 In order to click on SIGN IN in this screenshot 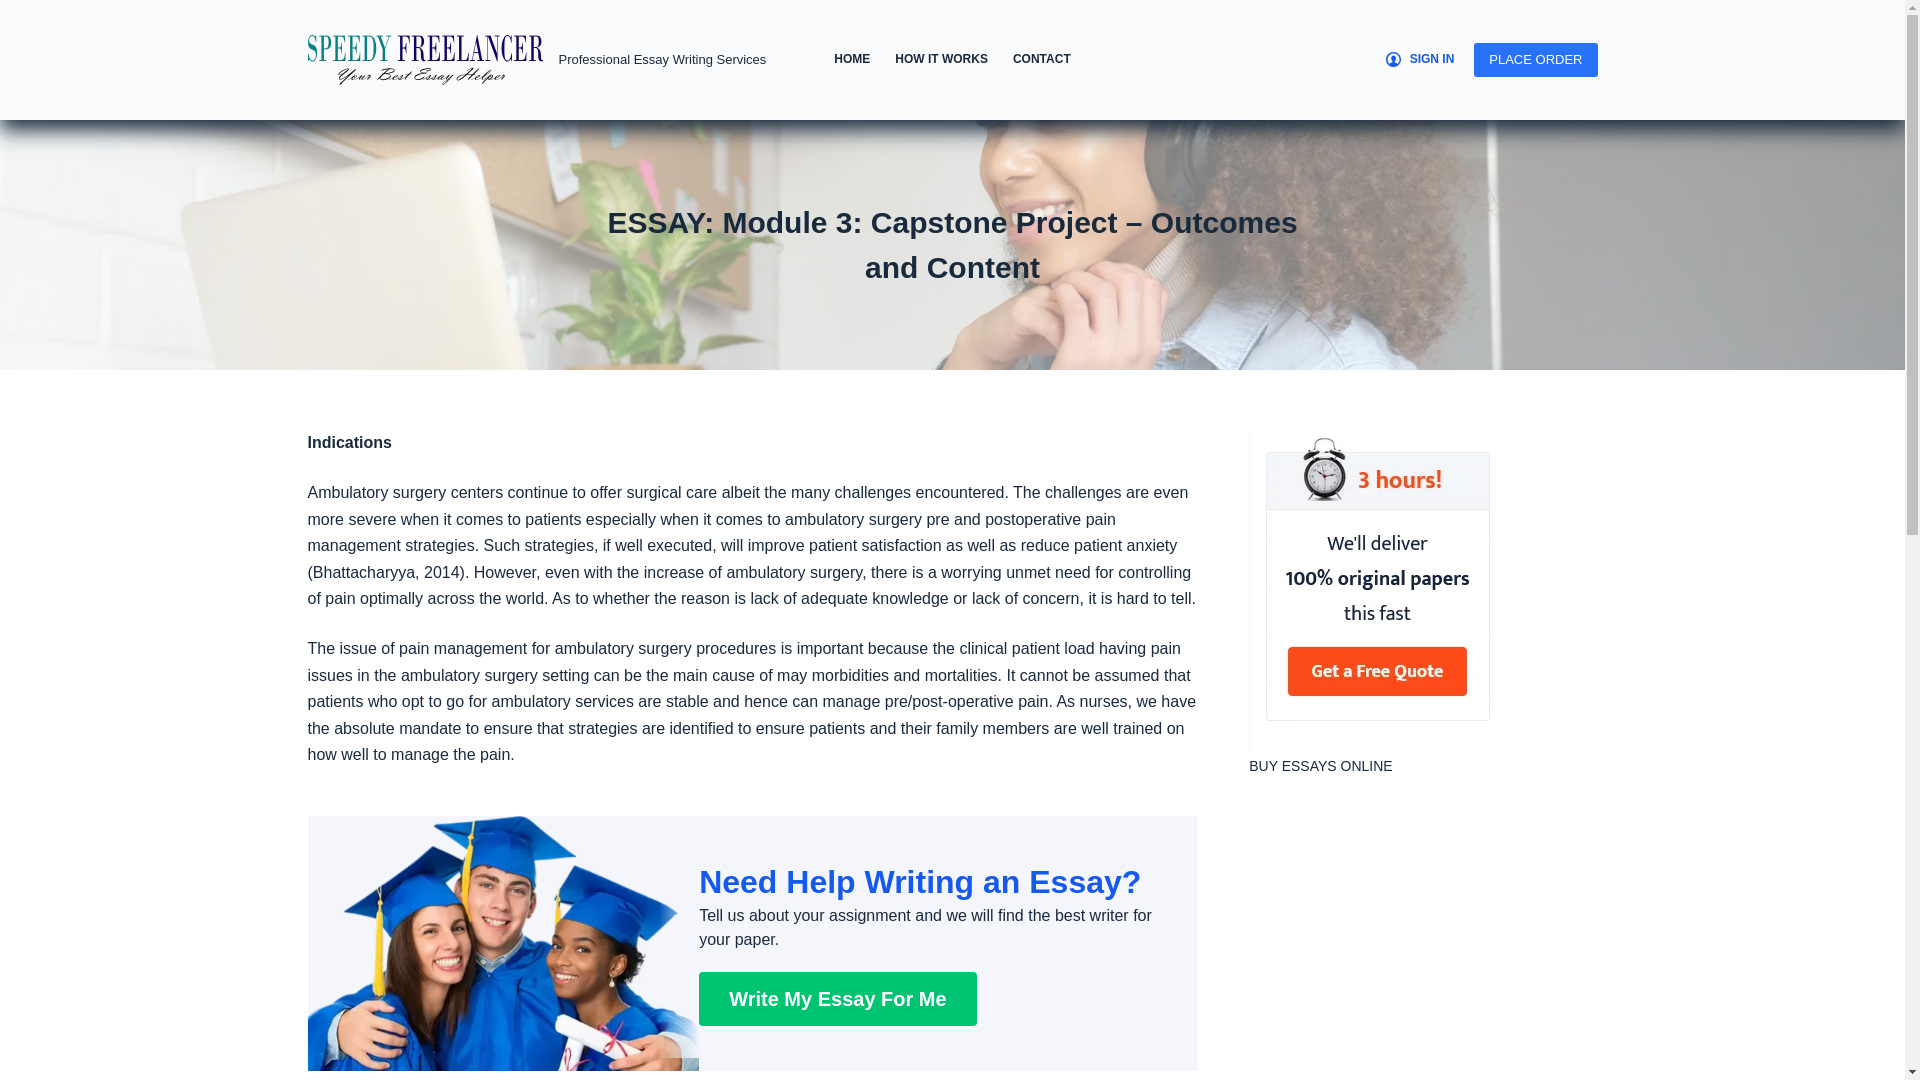, I will do `click(1420, 60)`.